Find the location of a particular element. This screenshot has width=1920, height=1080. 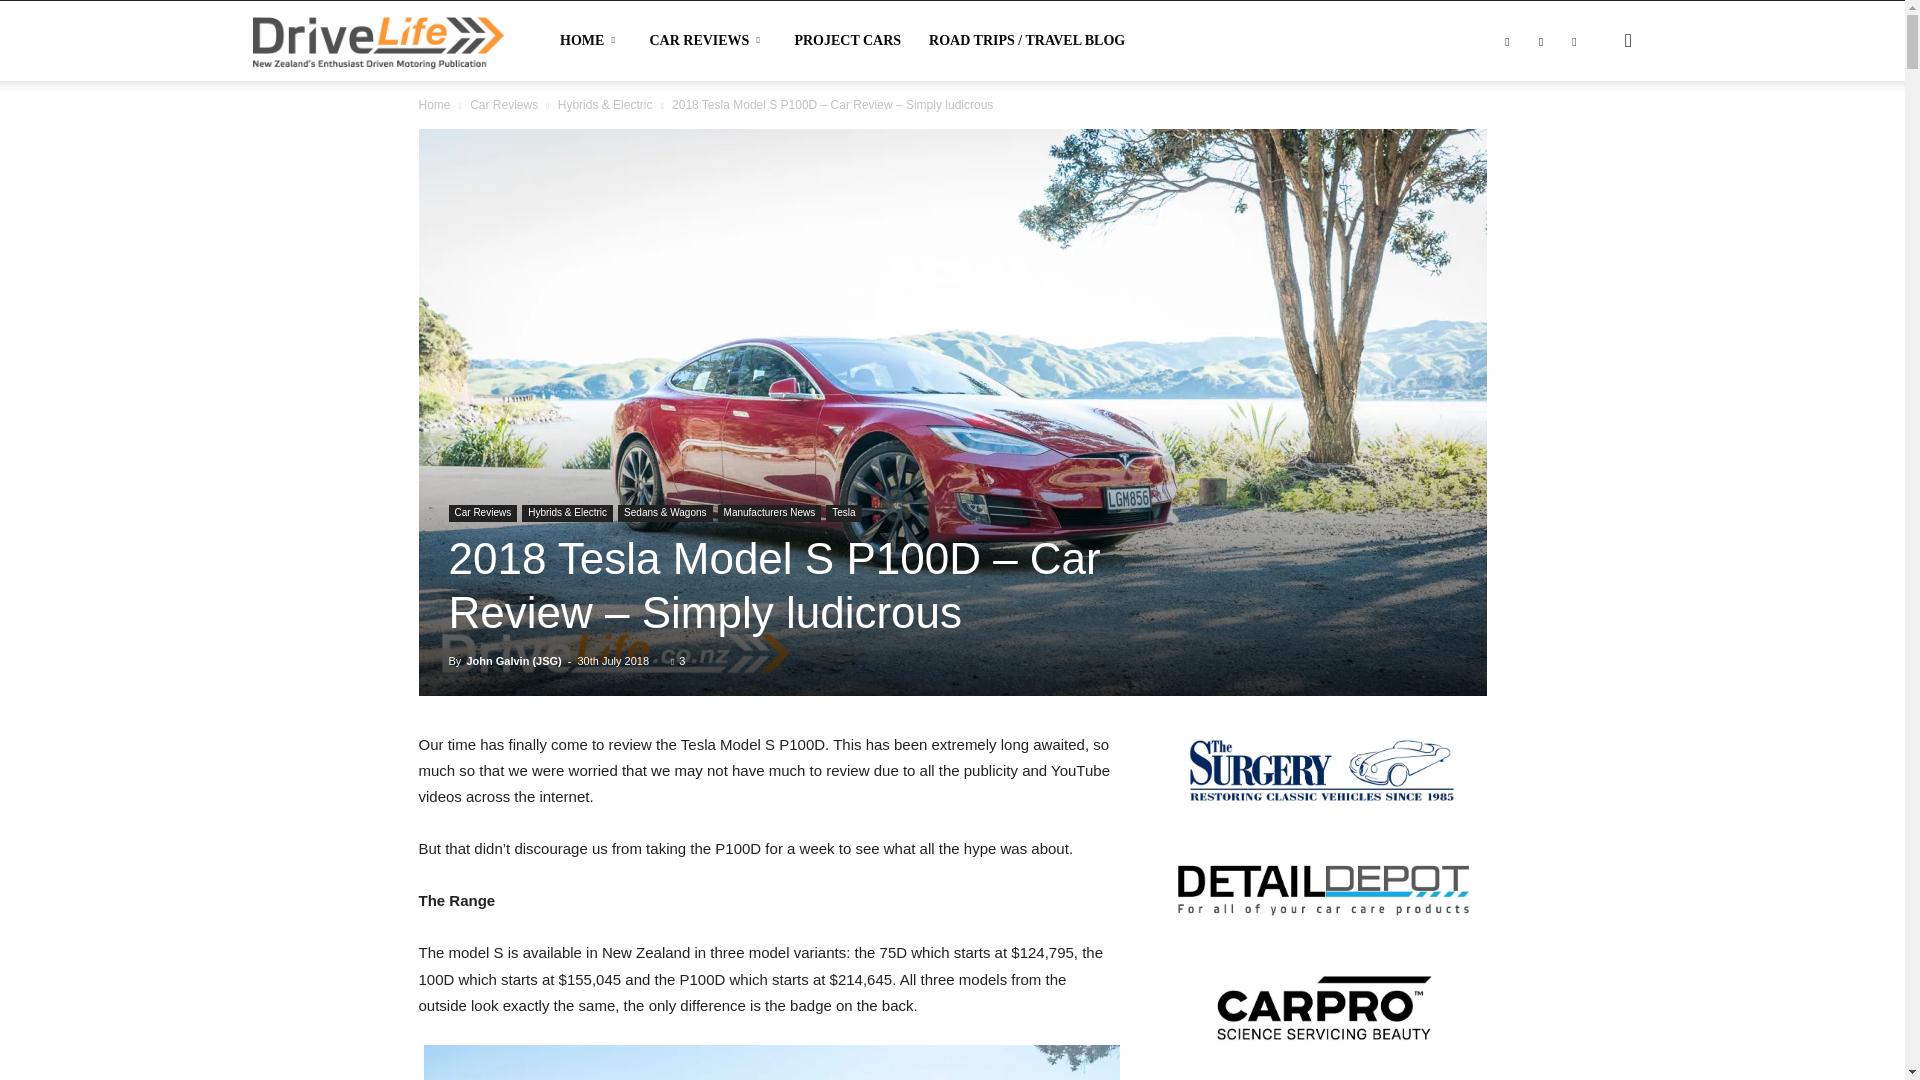

CAR REVIEWS is located at coordinates (707, 41).